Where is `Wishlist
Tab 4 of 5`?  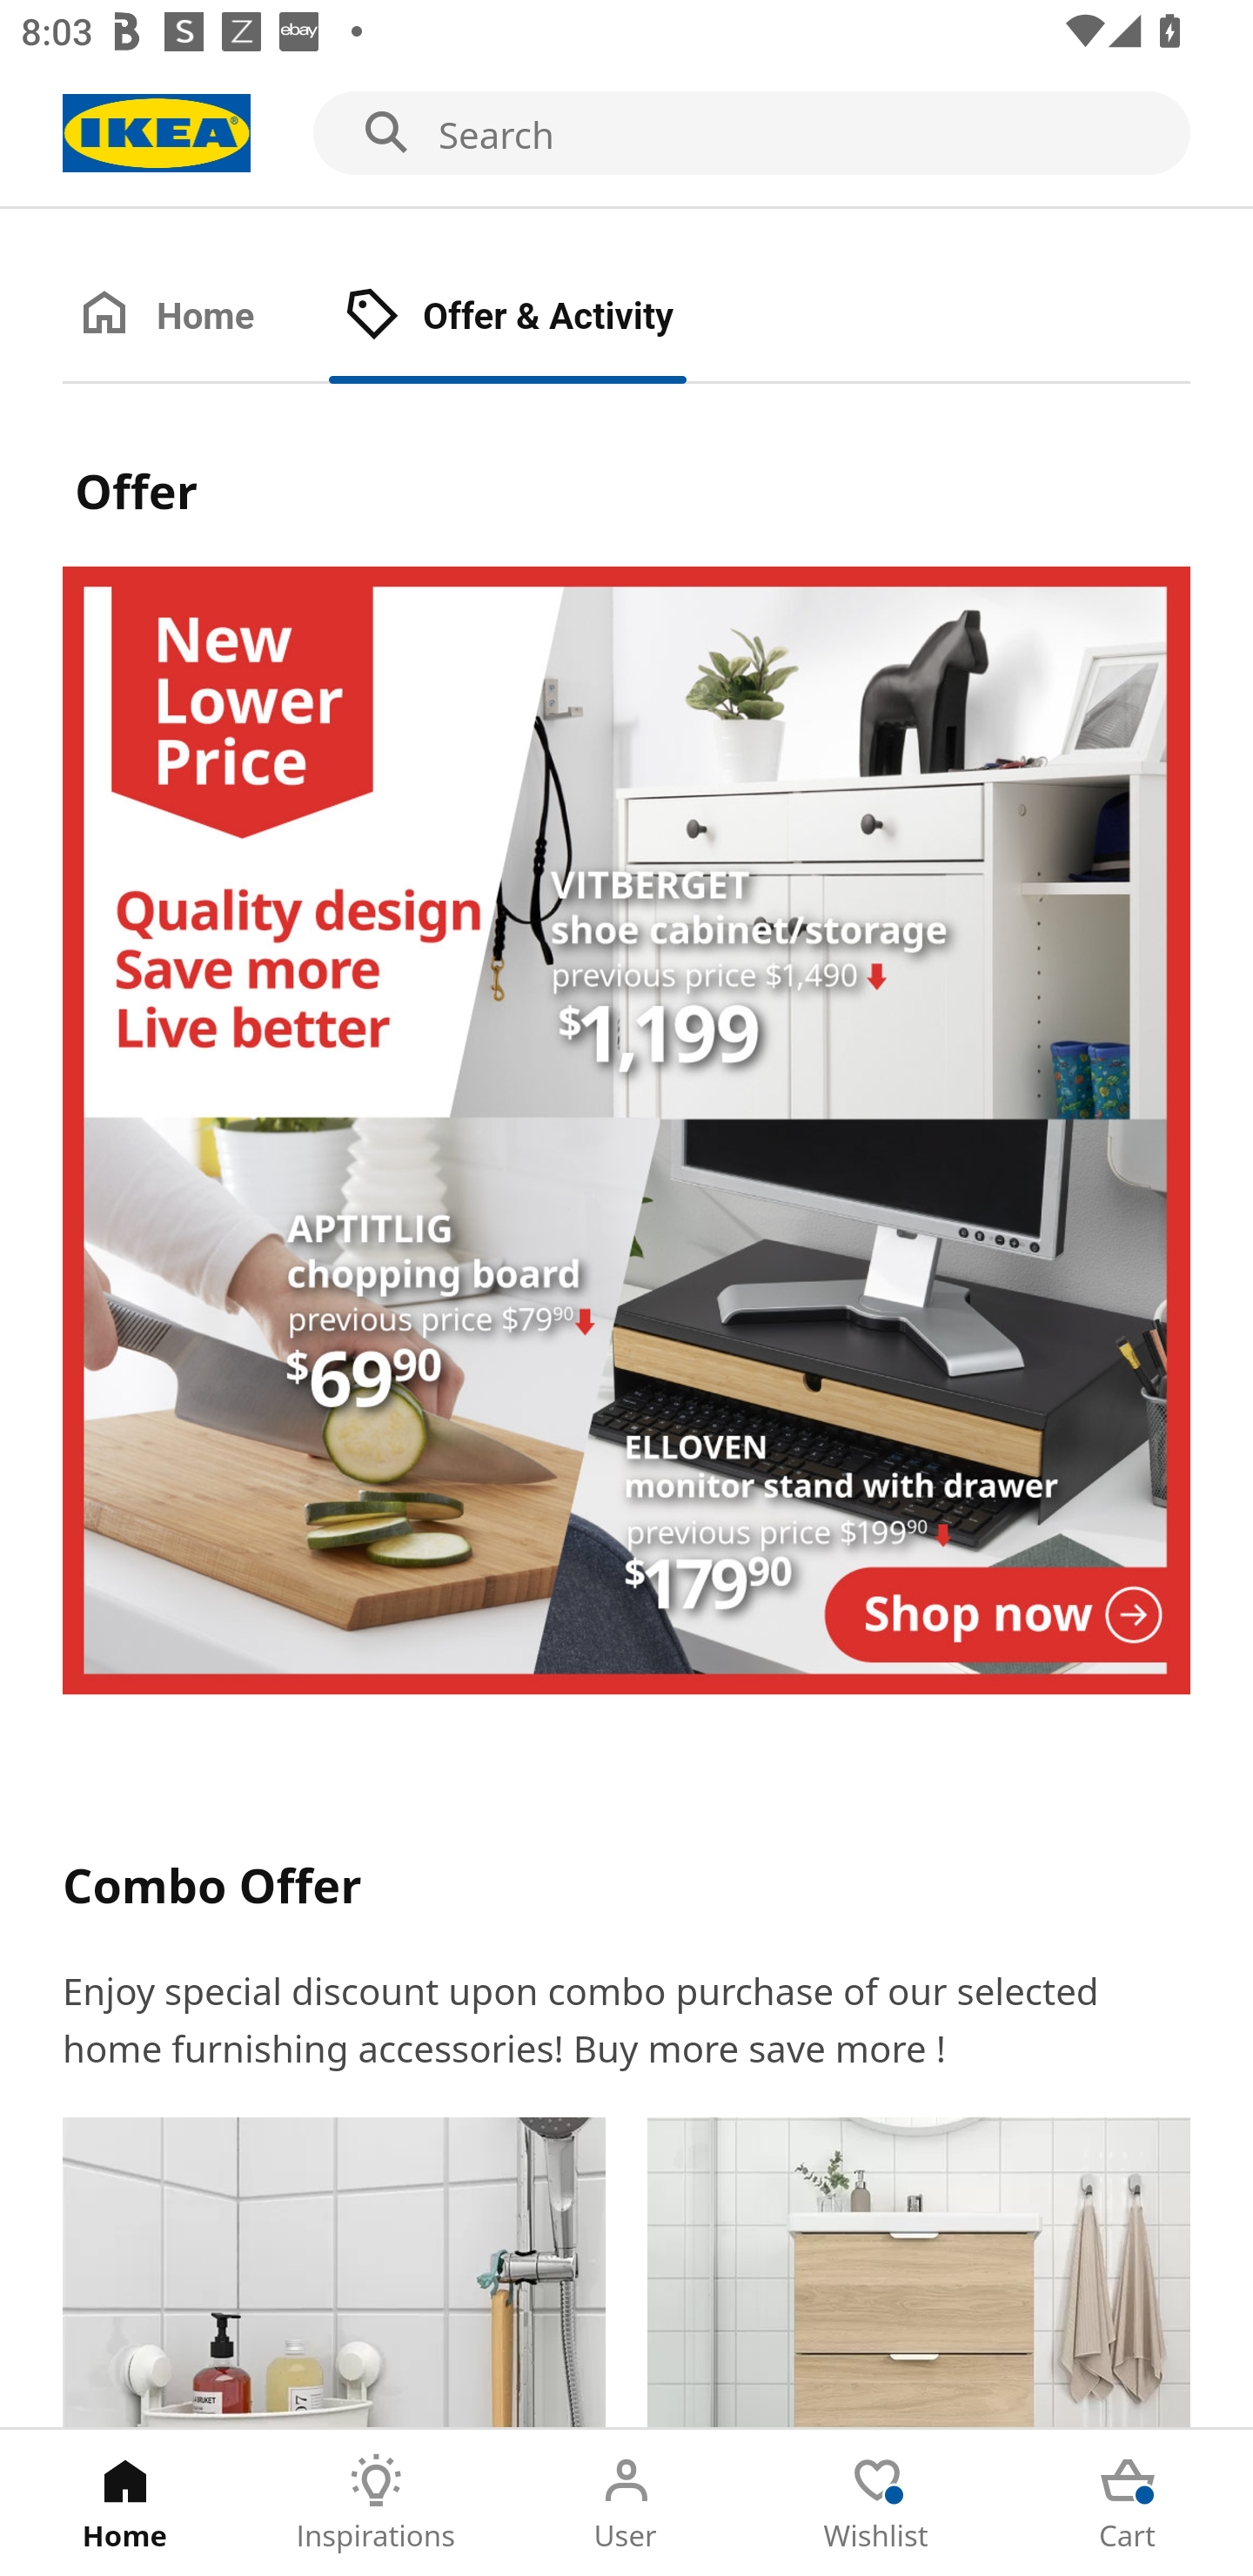 Wishlist
Tab 4 of 5 is located at coordinates (877, 2503).